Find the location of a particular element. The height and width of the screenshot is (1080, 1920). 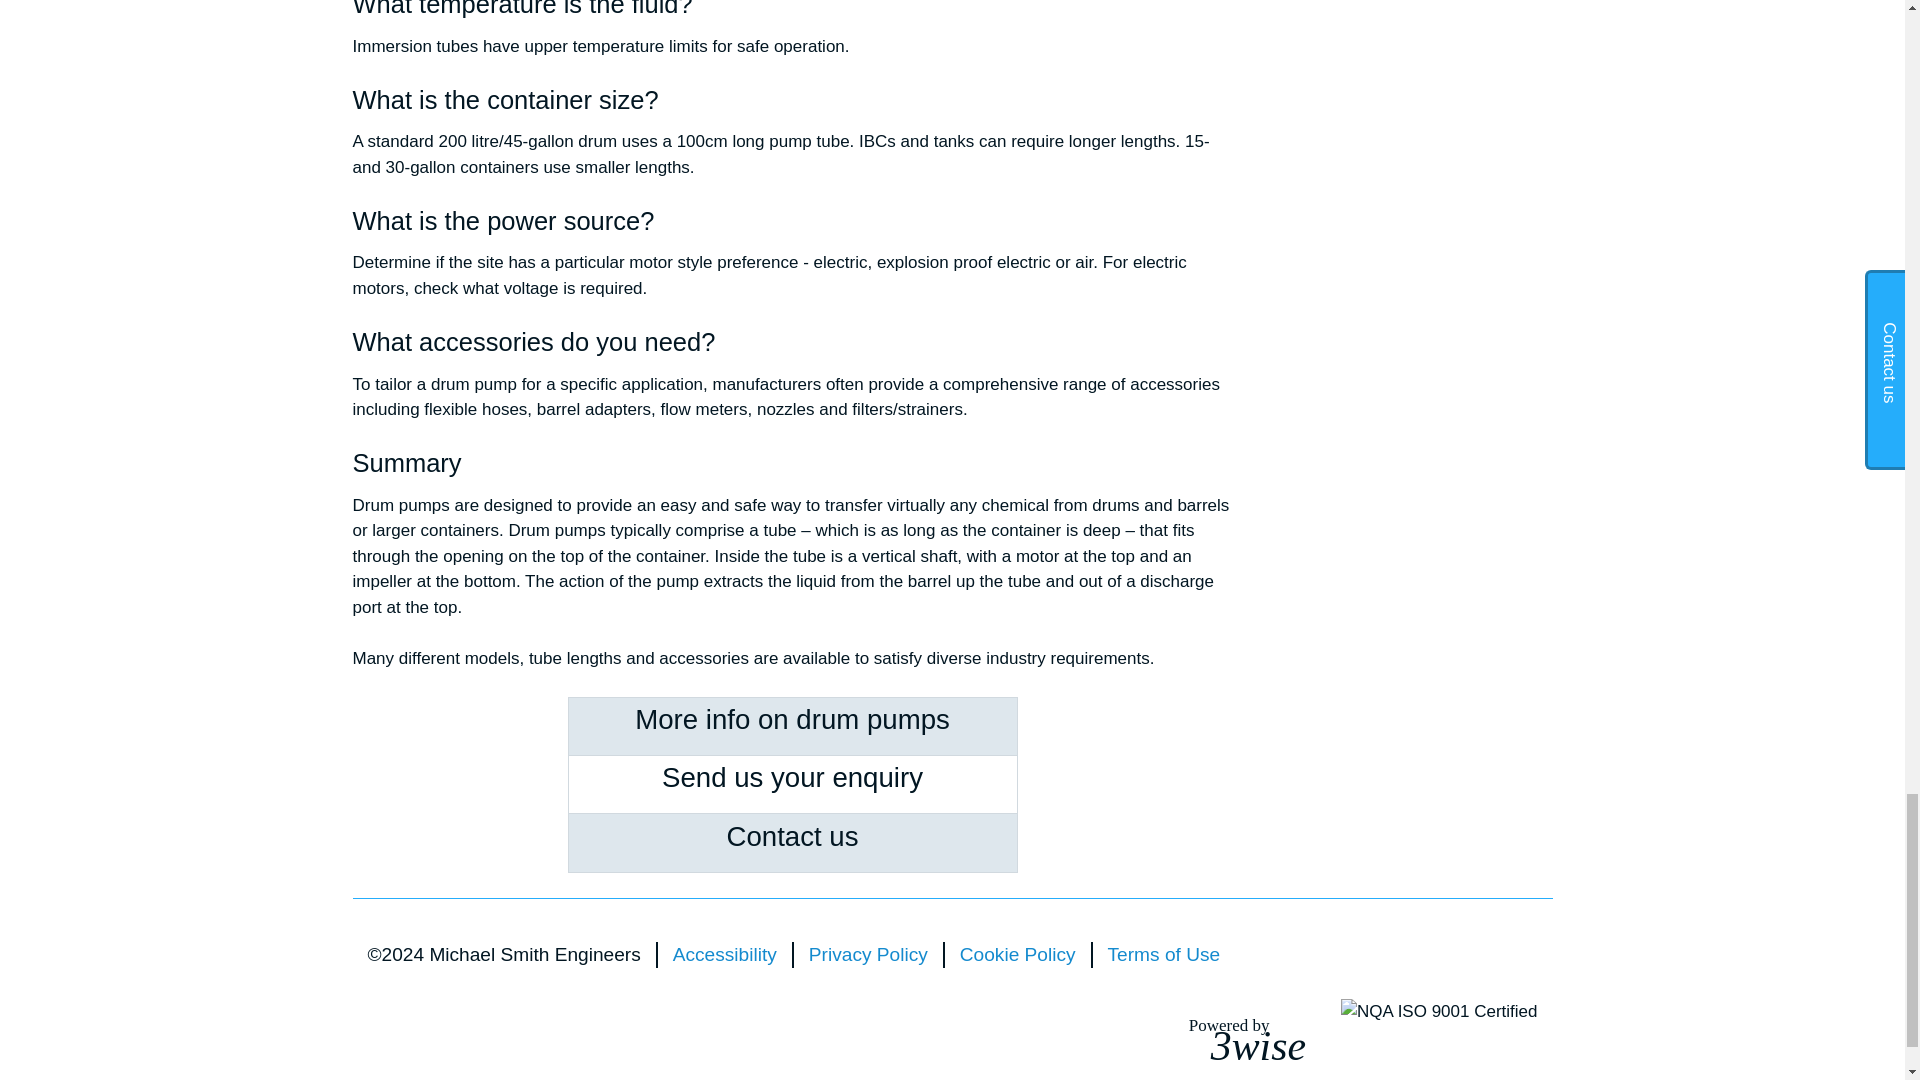

Cookie Policy is located at coordinates (792, 836).